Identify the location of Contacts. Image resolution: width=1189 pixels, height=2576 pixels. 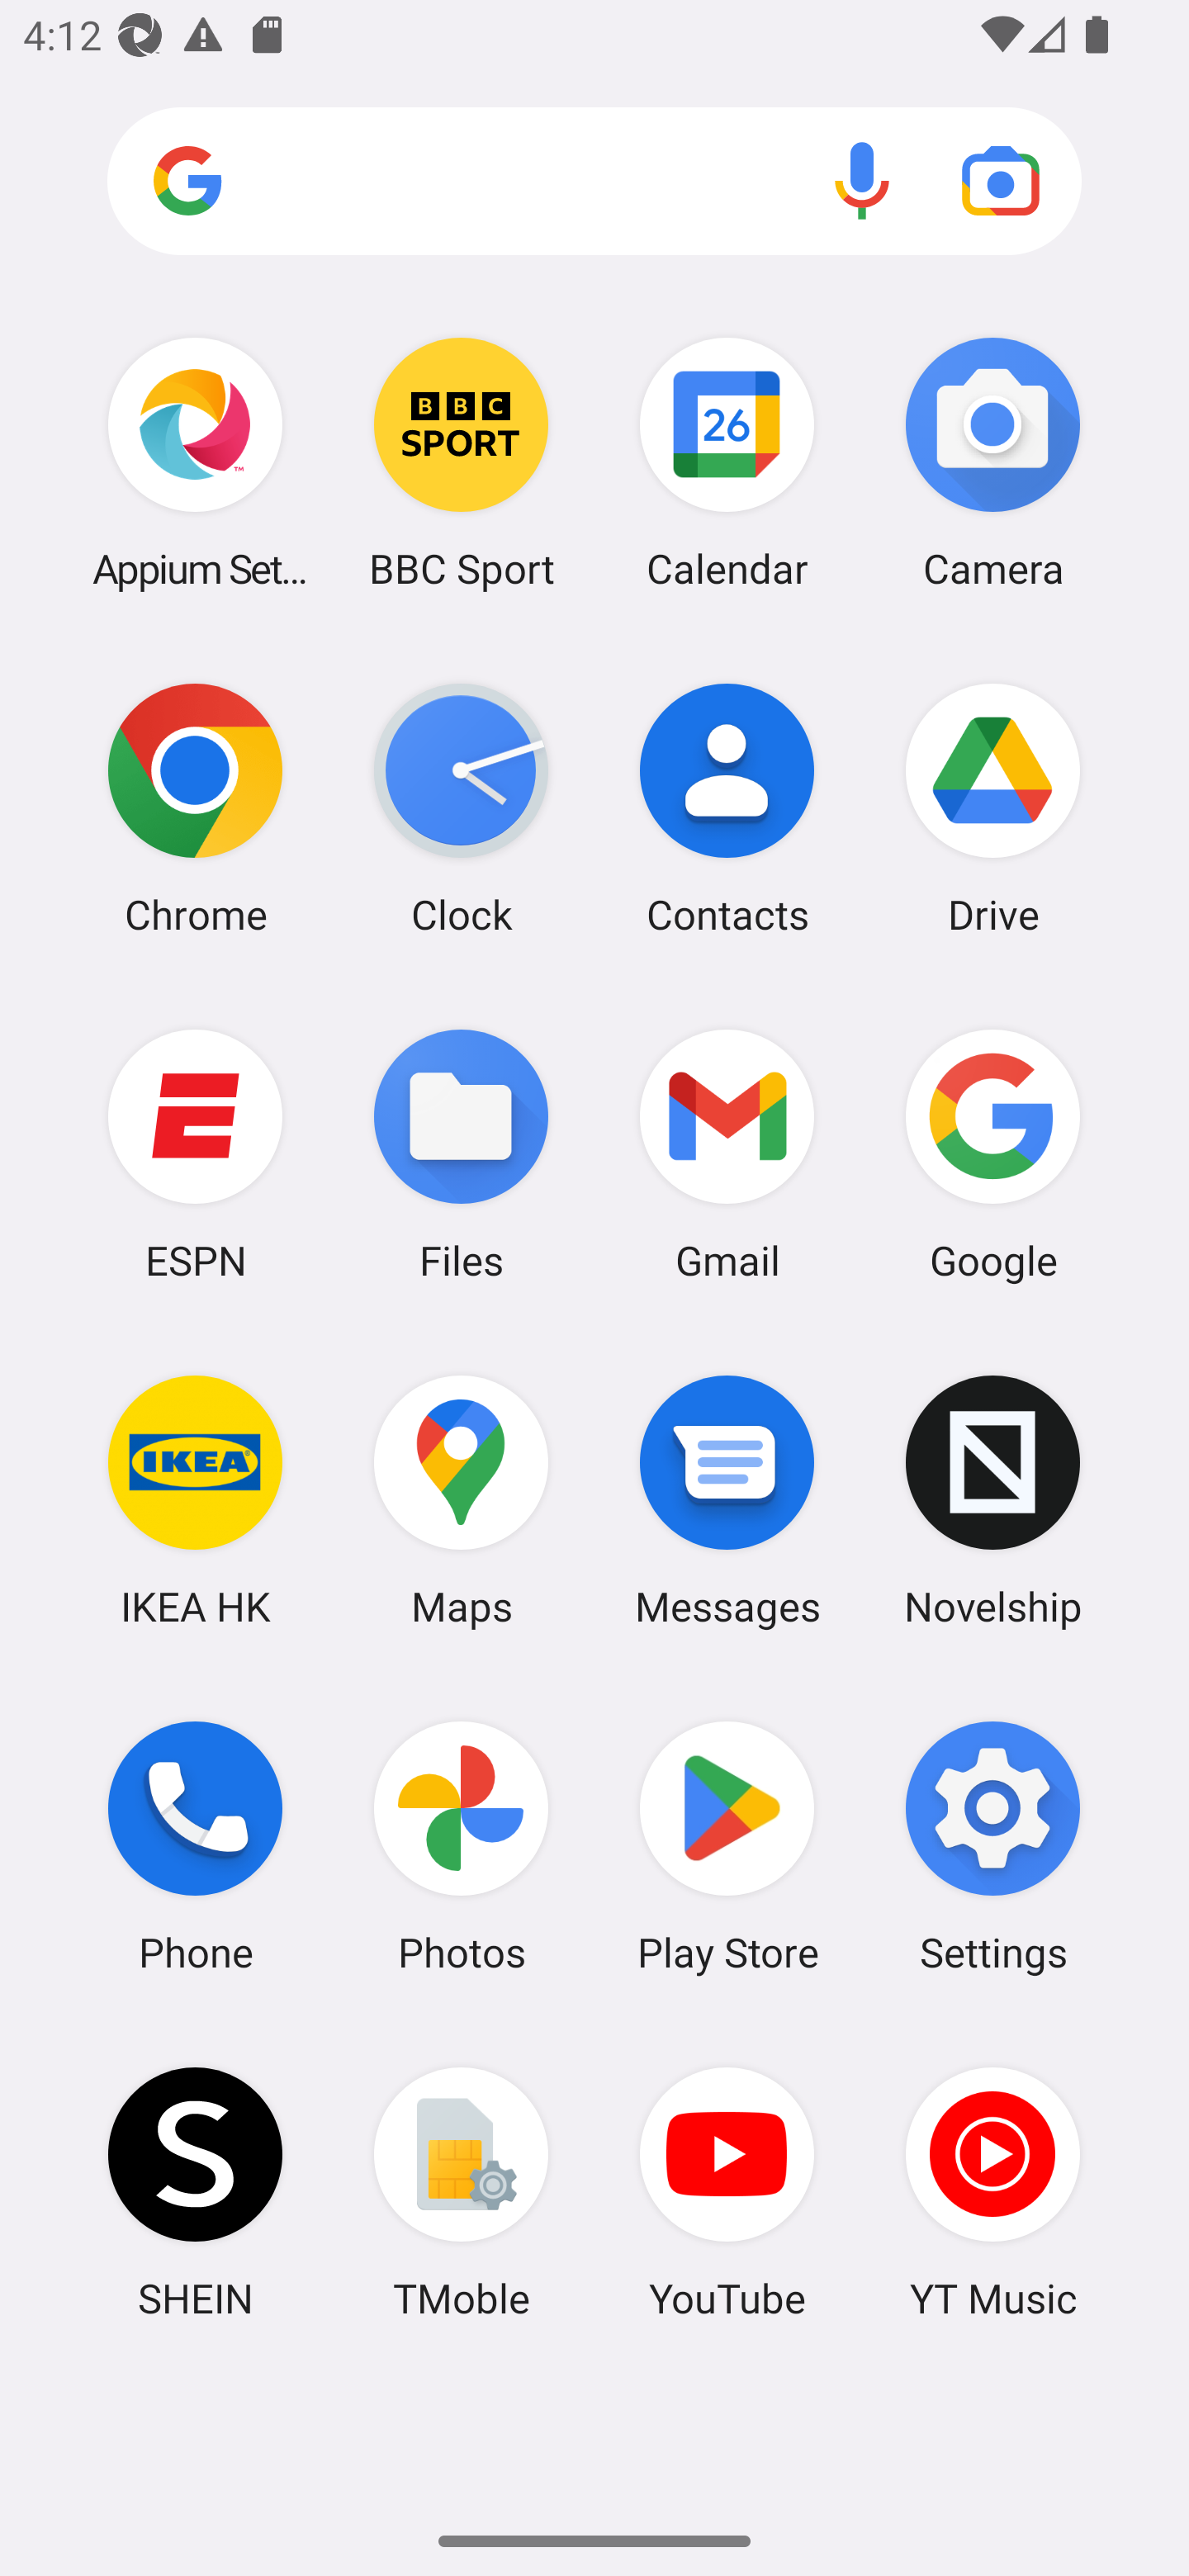
(727, 808).